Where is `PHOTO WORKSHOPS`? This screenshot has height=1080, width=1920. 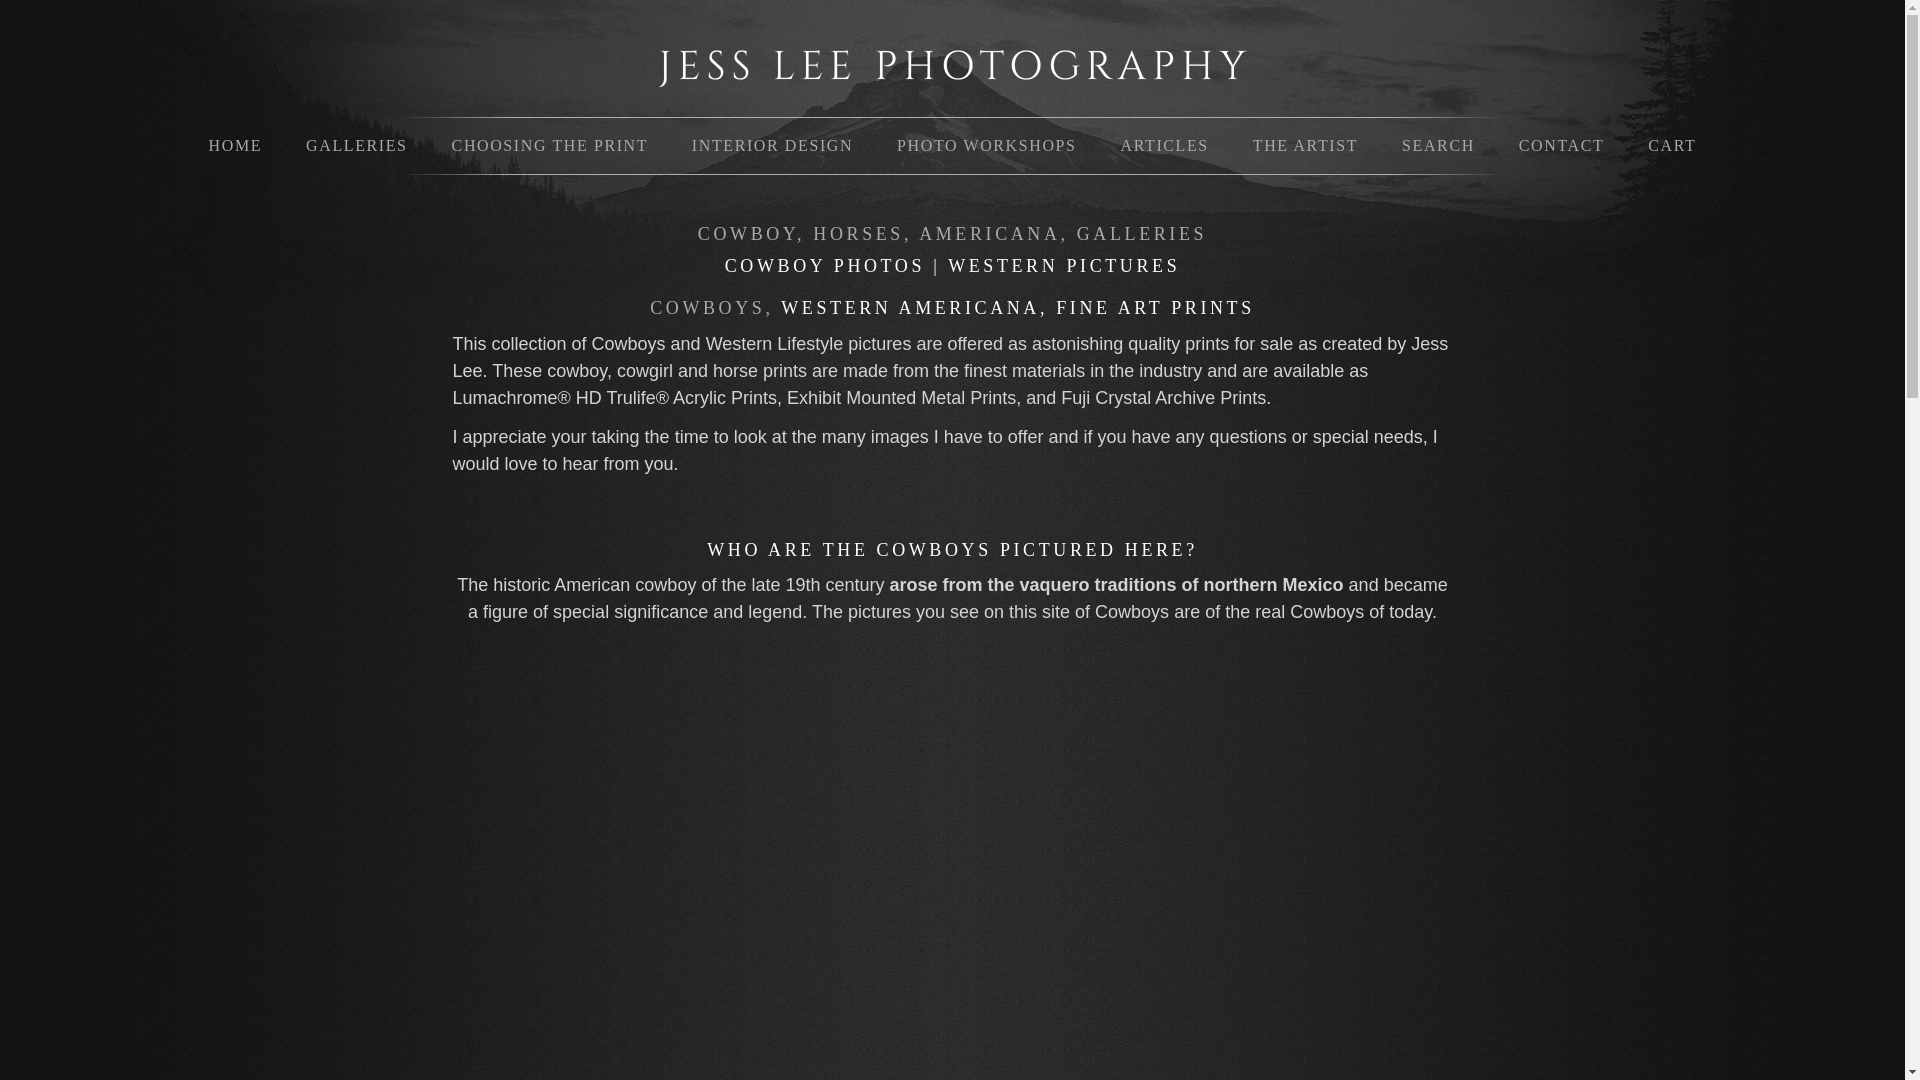
PHOTO WORKSHOPS is located at coordinates (986, 146).